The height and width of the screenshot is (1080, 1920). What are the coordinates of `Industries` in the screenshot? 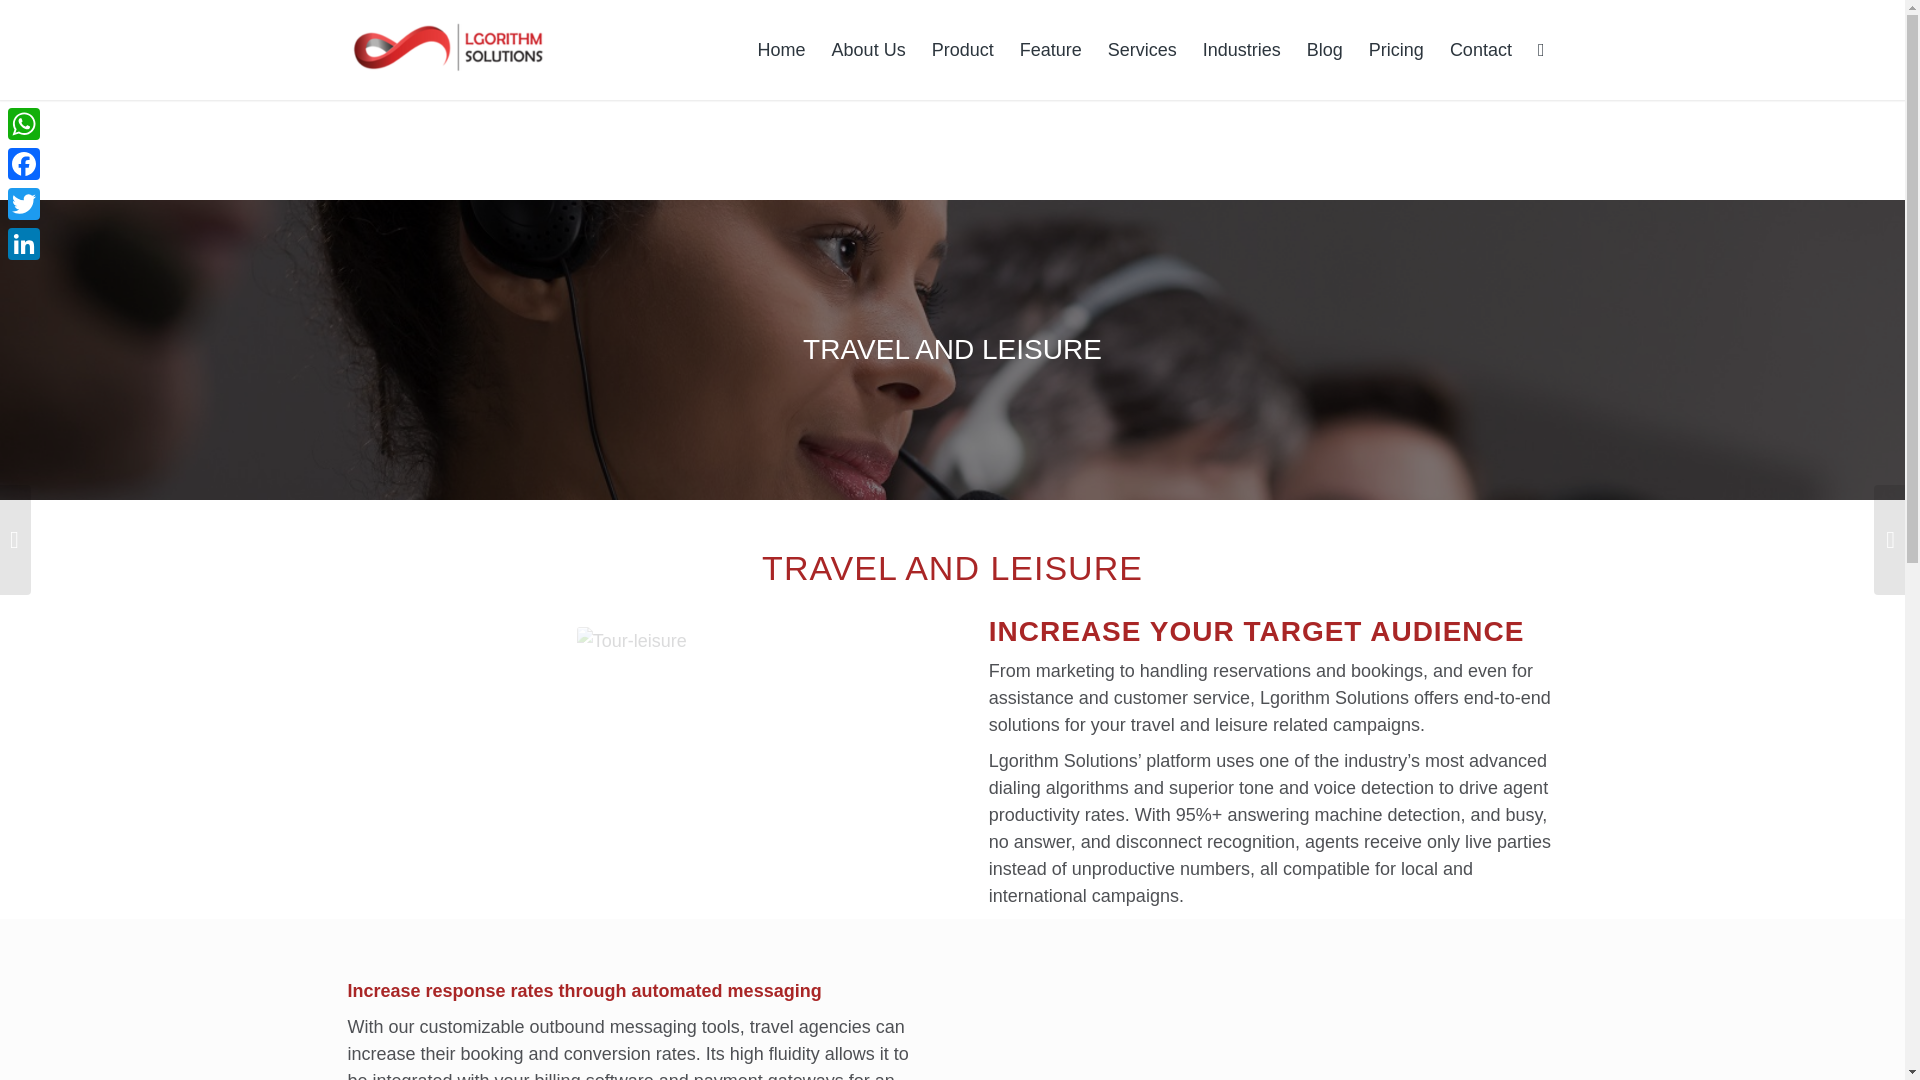 It's located at (1242, 50).